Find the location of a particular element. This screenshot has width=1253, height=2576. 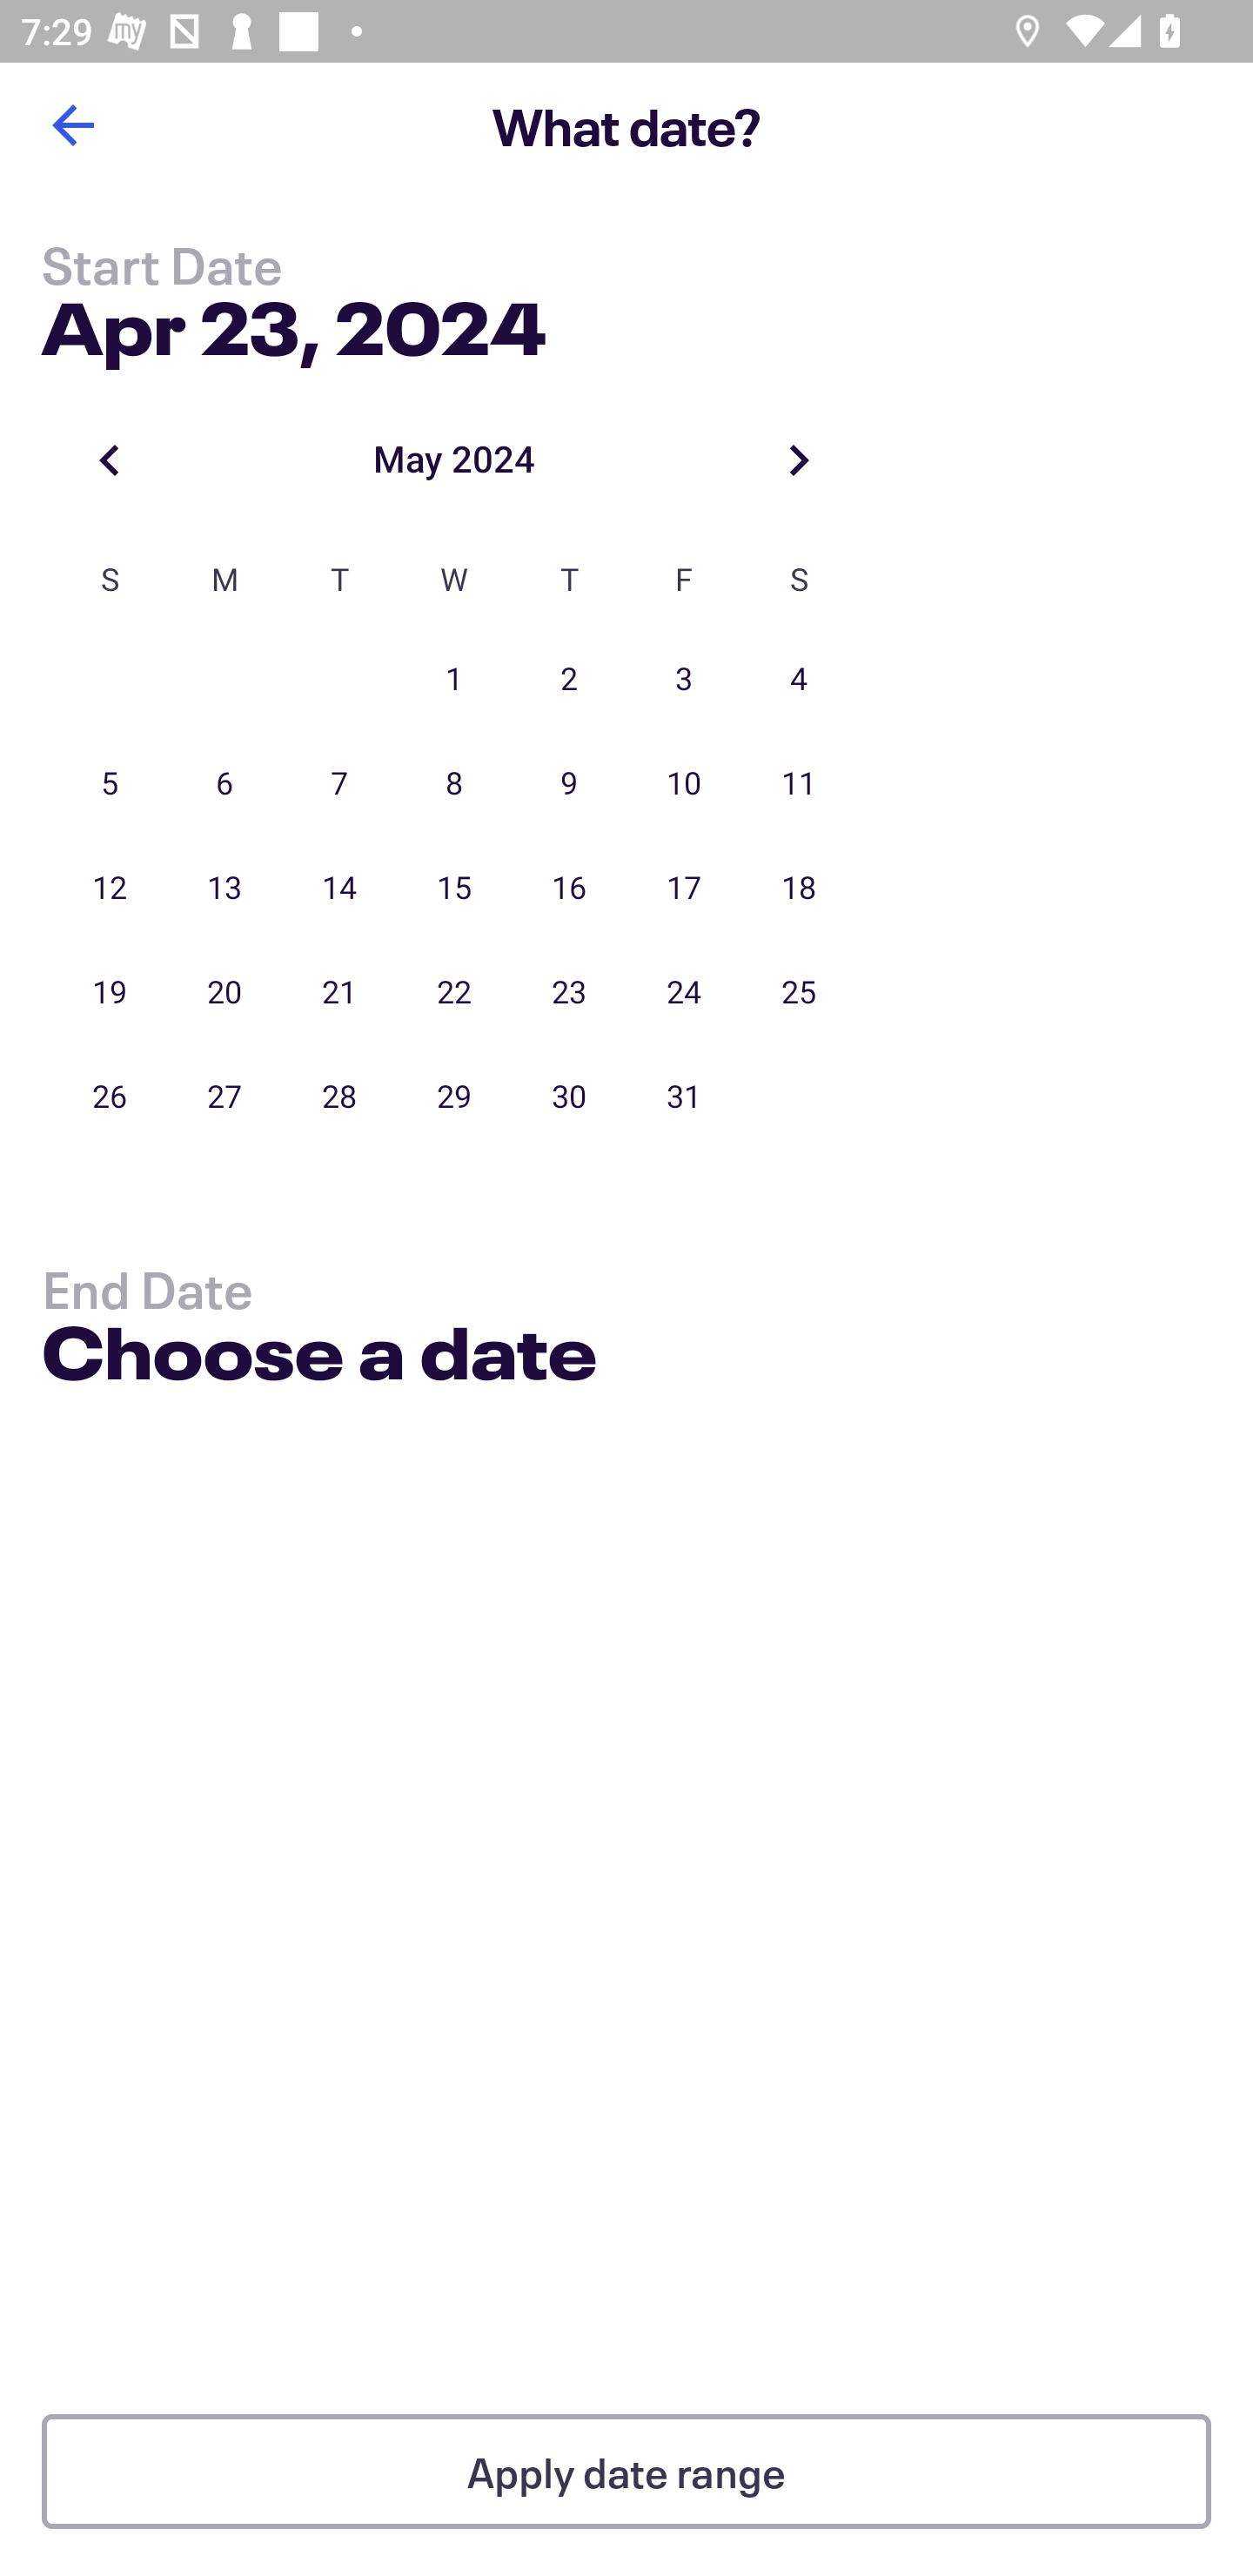

1 01 May 2024 is located at coordinates (454, 680).